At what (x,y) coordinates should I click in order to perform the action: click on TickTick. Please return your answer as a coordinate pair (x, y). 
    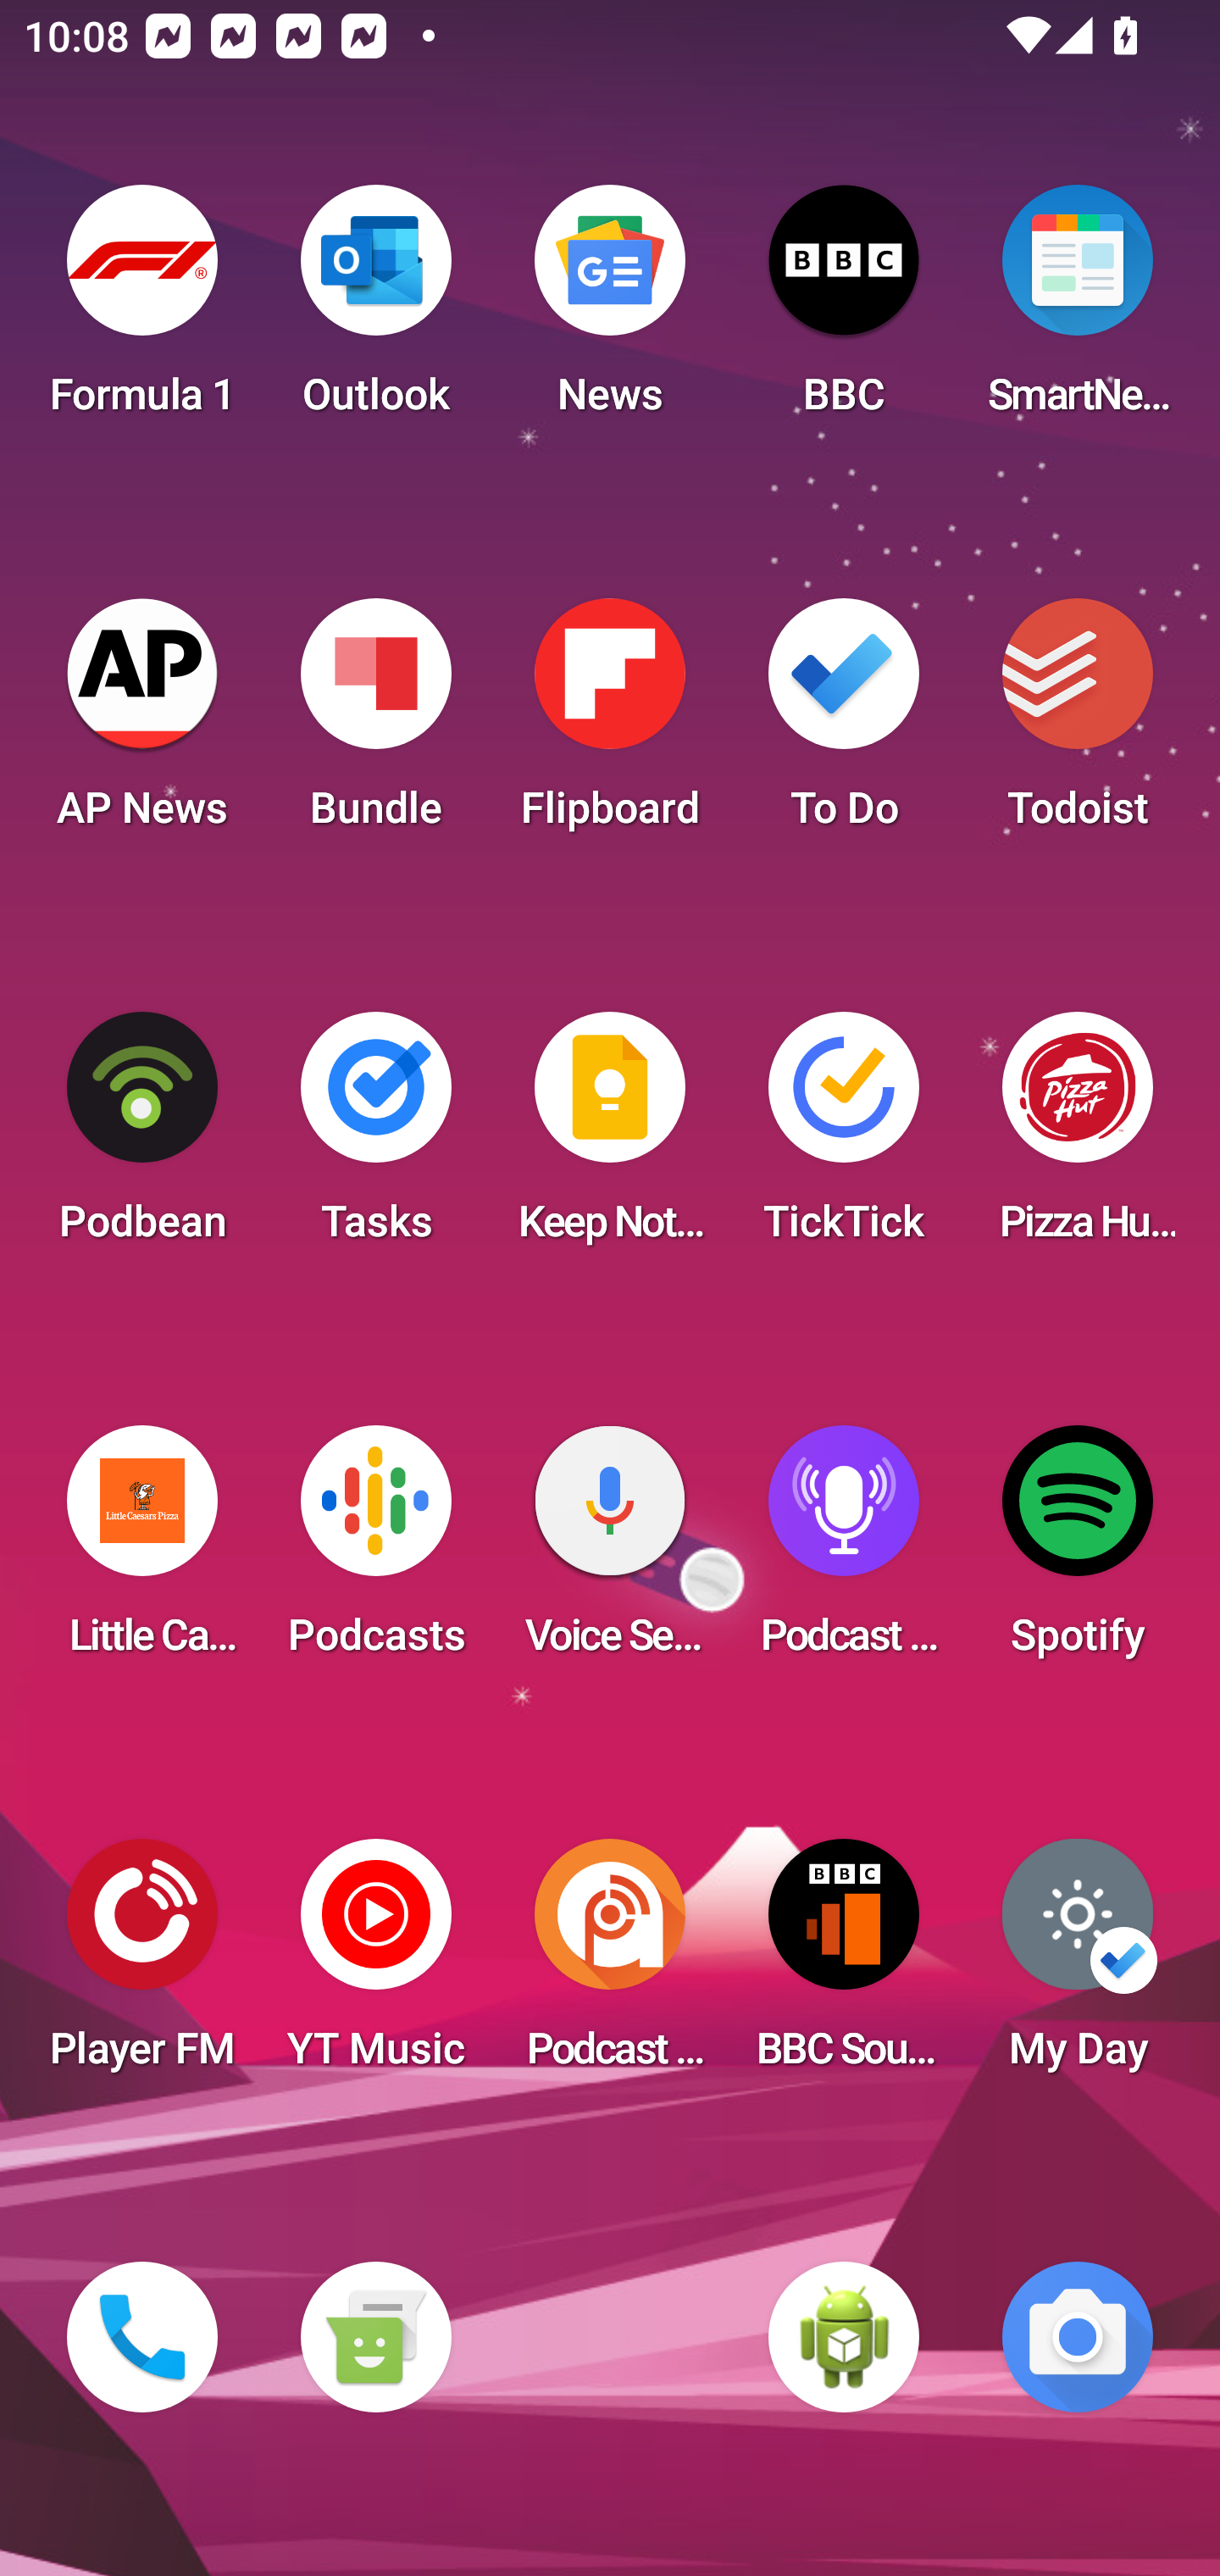
    Looking at the image, I should click on (844, 1137).